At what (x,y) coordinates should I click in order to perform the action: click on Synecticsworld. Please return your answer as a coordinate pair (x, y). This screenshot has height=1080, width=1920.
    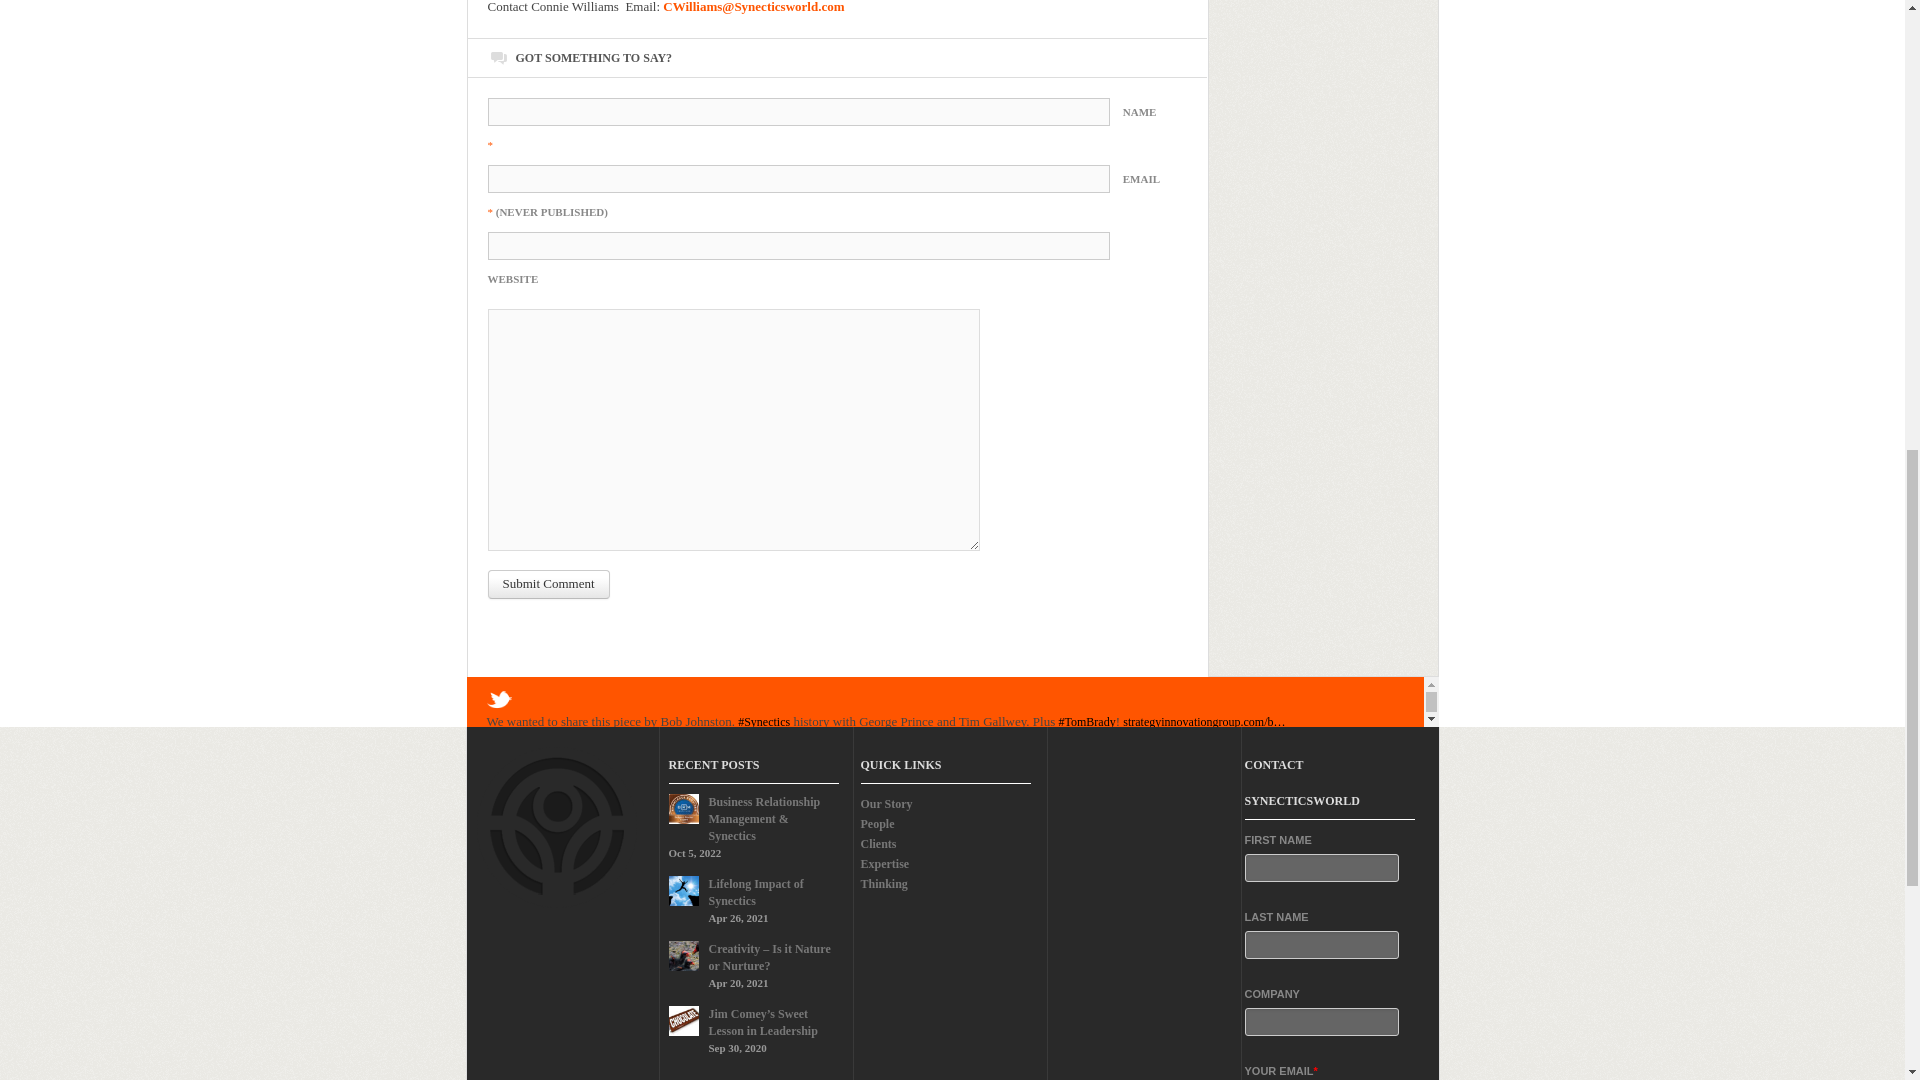
    Looking at the image, I should click on (658, 739).